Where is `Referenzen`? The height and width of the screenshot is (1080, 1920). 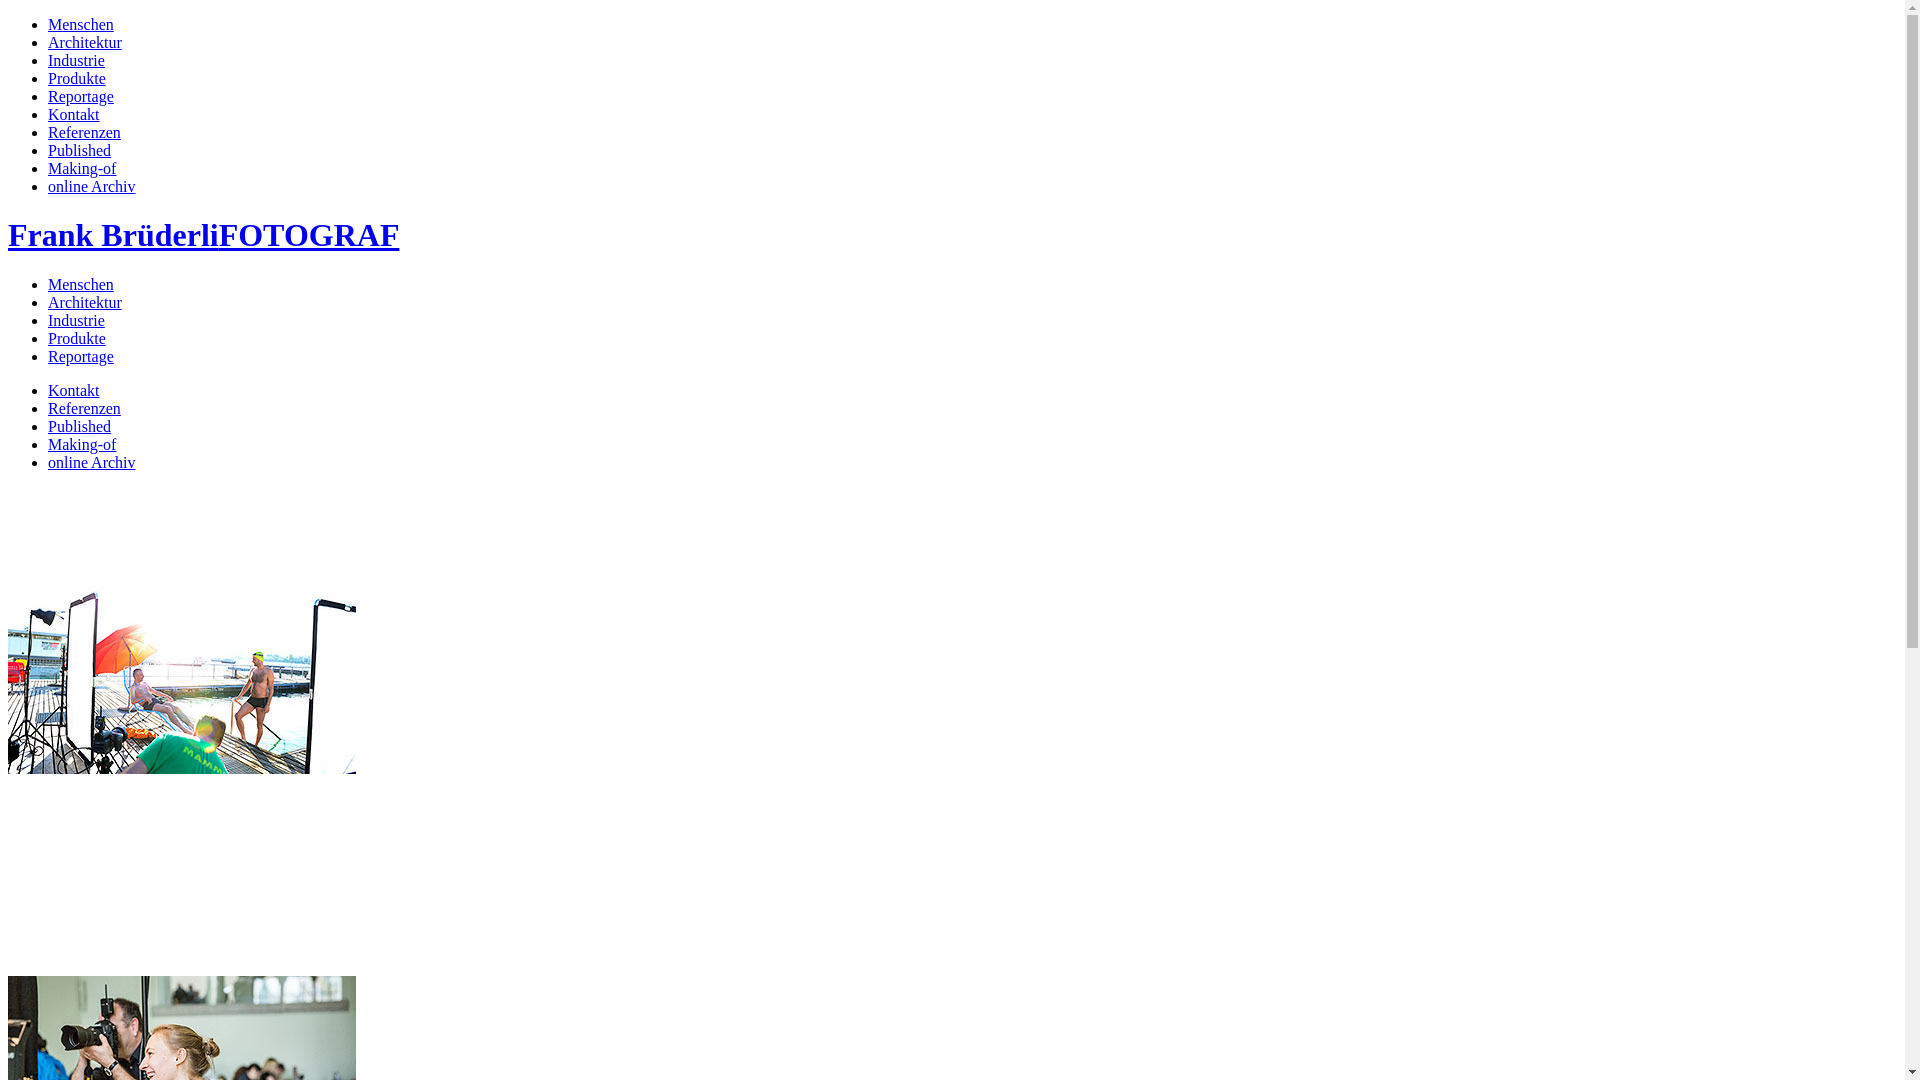 Referenzen is located at coordinates (84, 132).